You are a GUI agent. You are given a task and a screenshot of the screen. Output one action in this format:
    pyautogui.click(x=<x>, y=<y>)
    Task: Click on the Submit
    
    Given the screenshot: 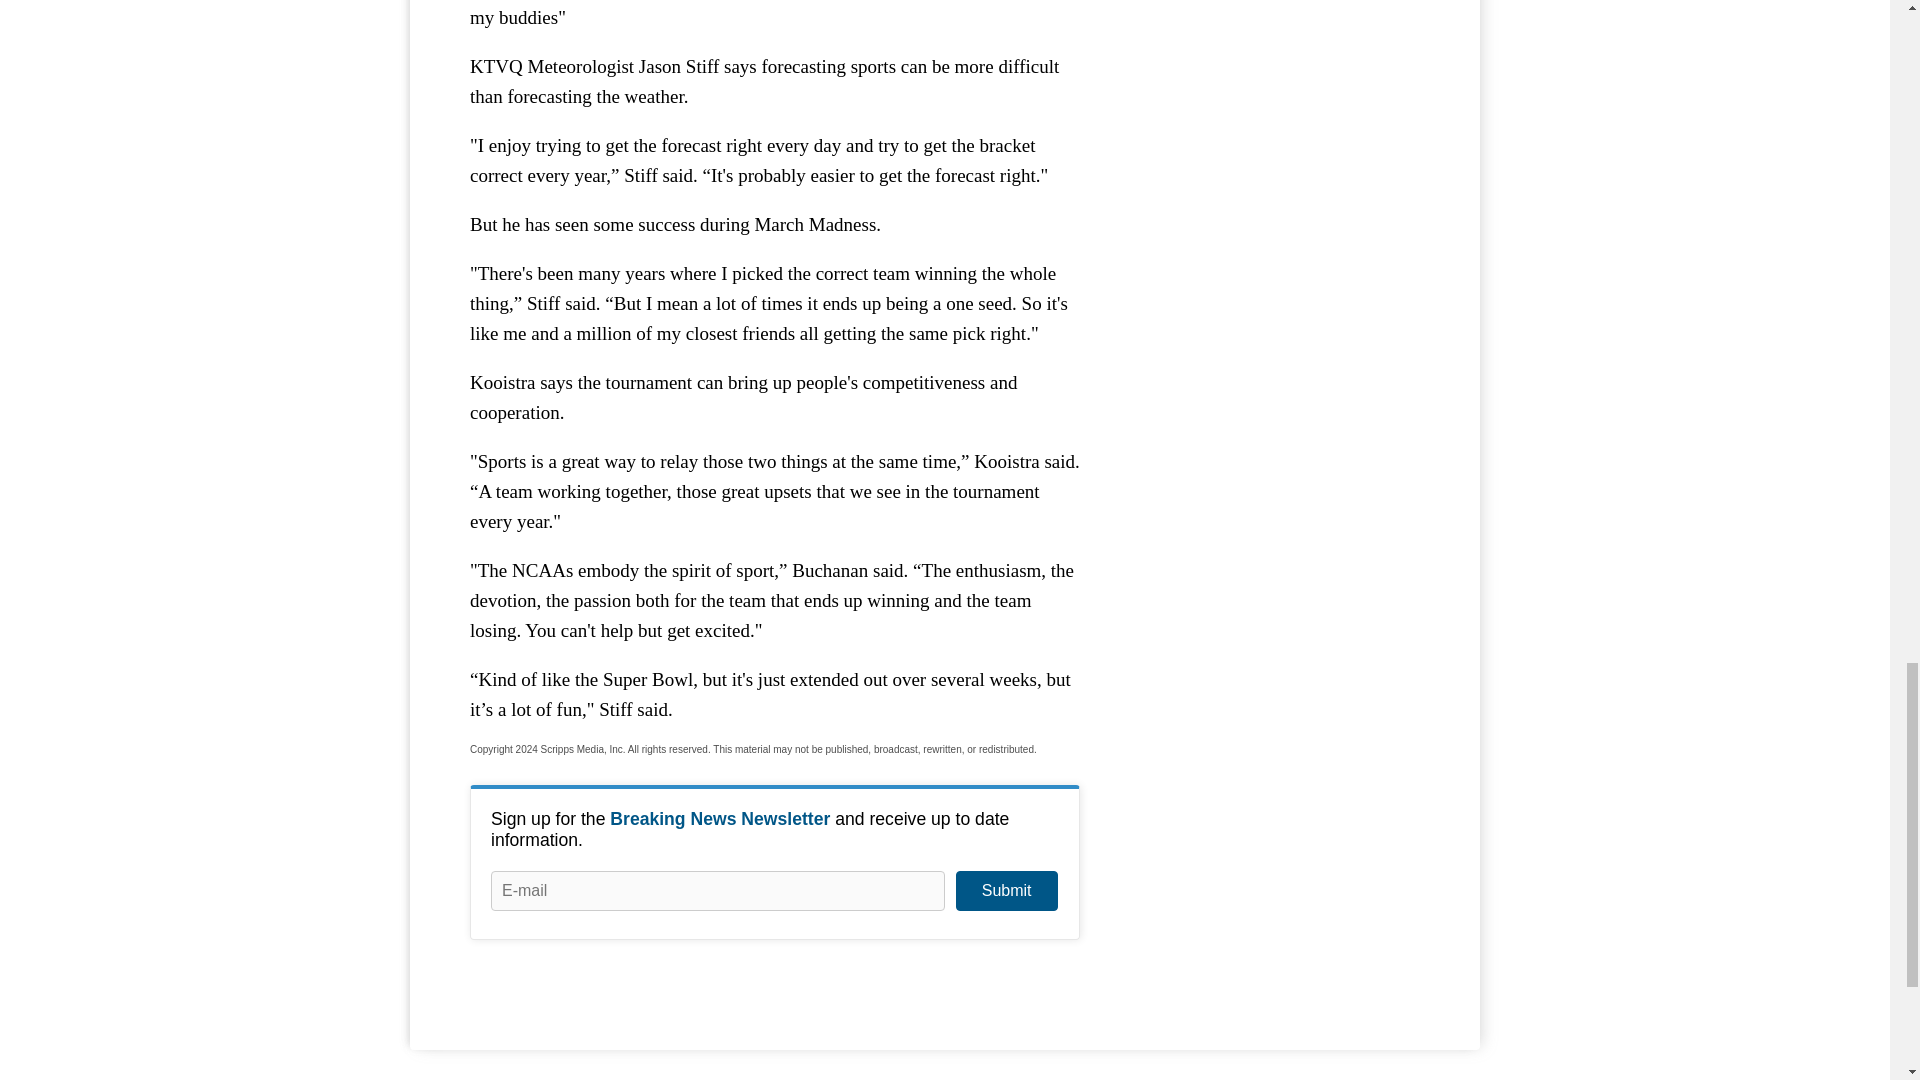 What is the action you would take?
    pyautogui.click(x=1006, y=890)
    